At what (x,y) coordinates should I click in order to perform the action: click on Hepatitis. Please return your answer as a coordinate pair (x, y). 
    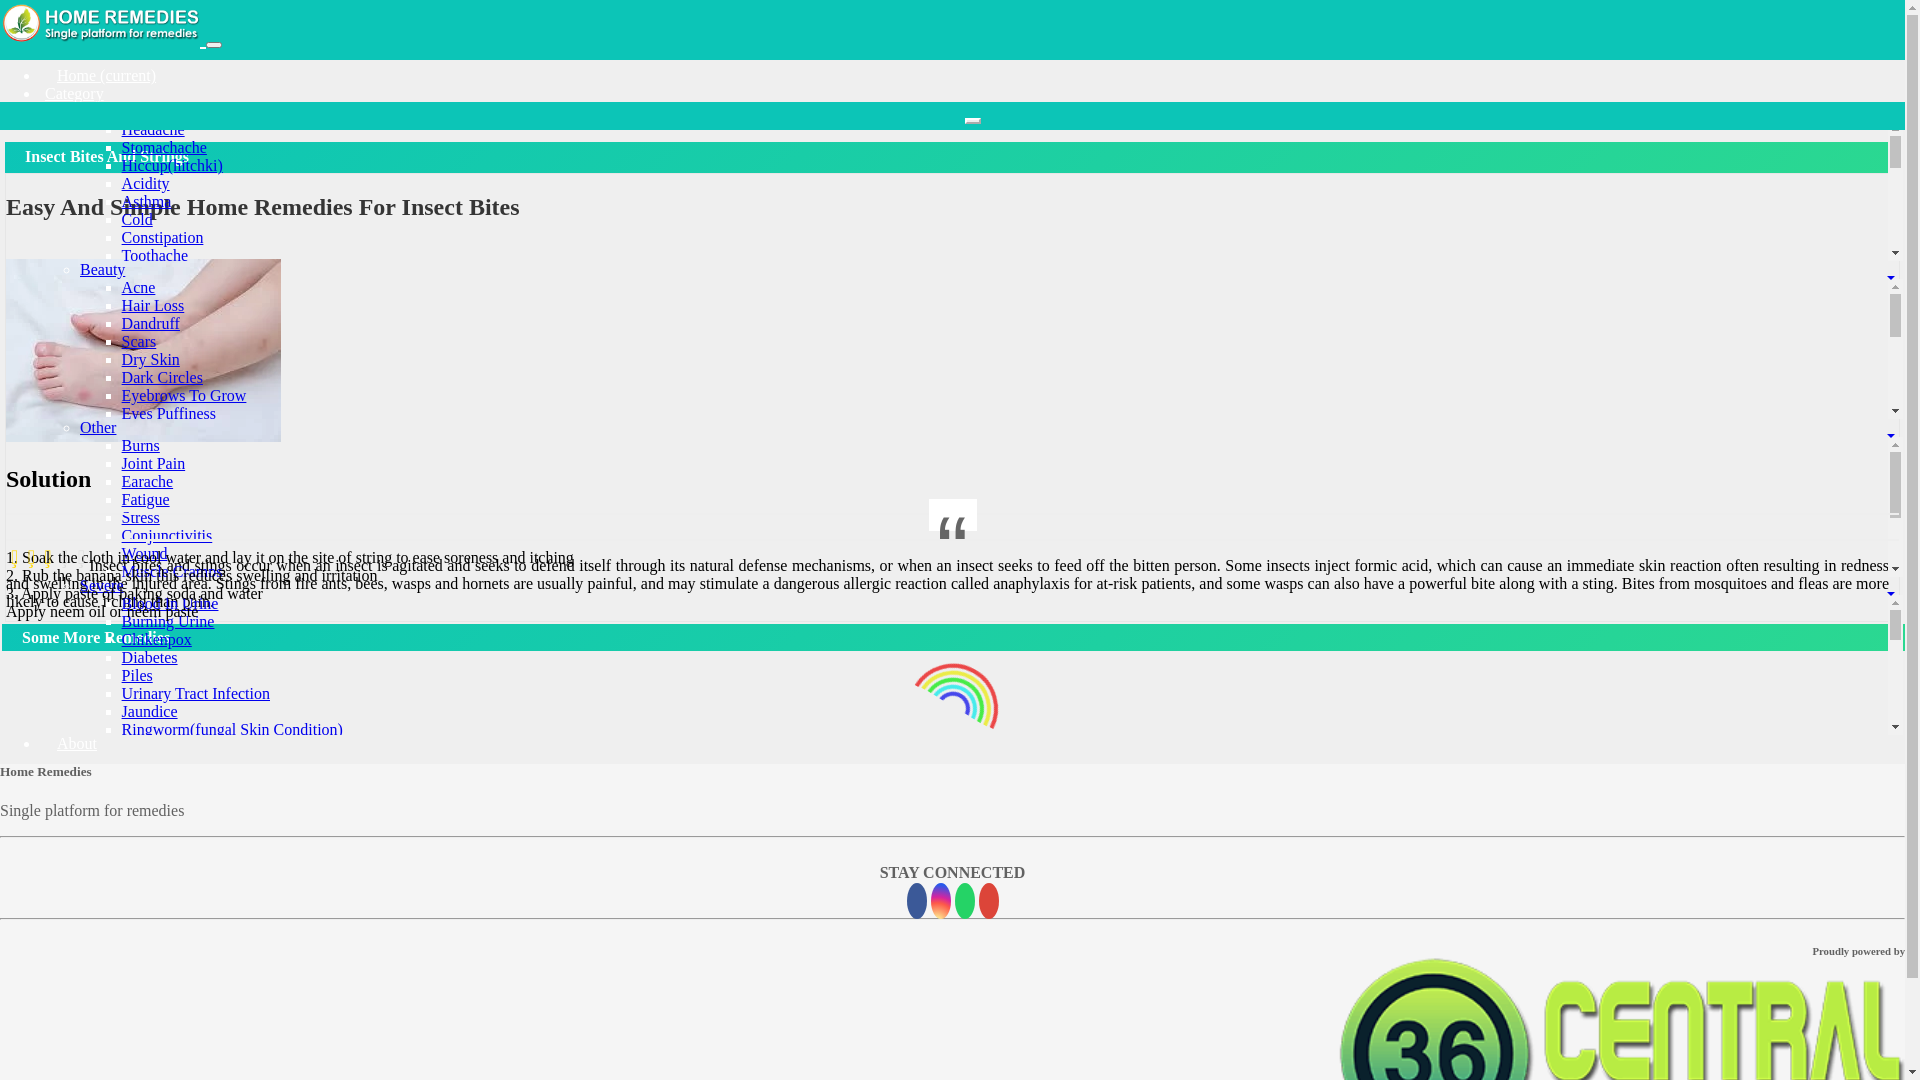
    Looking at the image, I should click on (151, 946).